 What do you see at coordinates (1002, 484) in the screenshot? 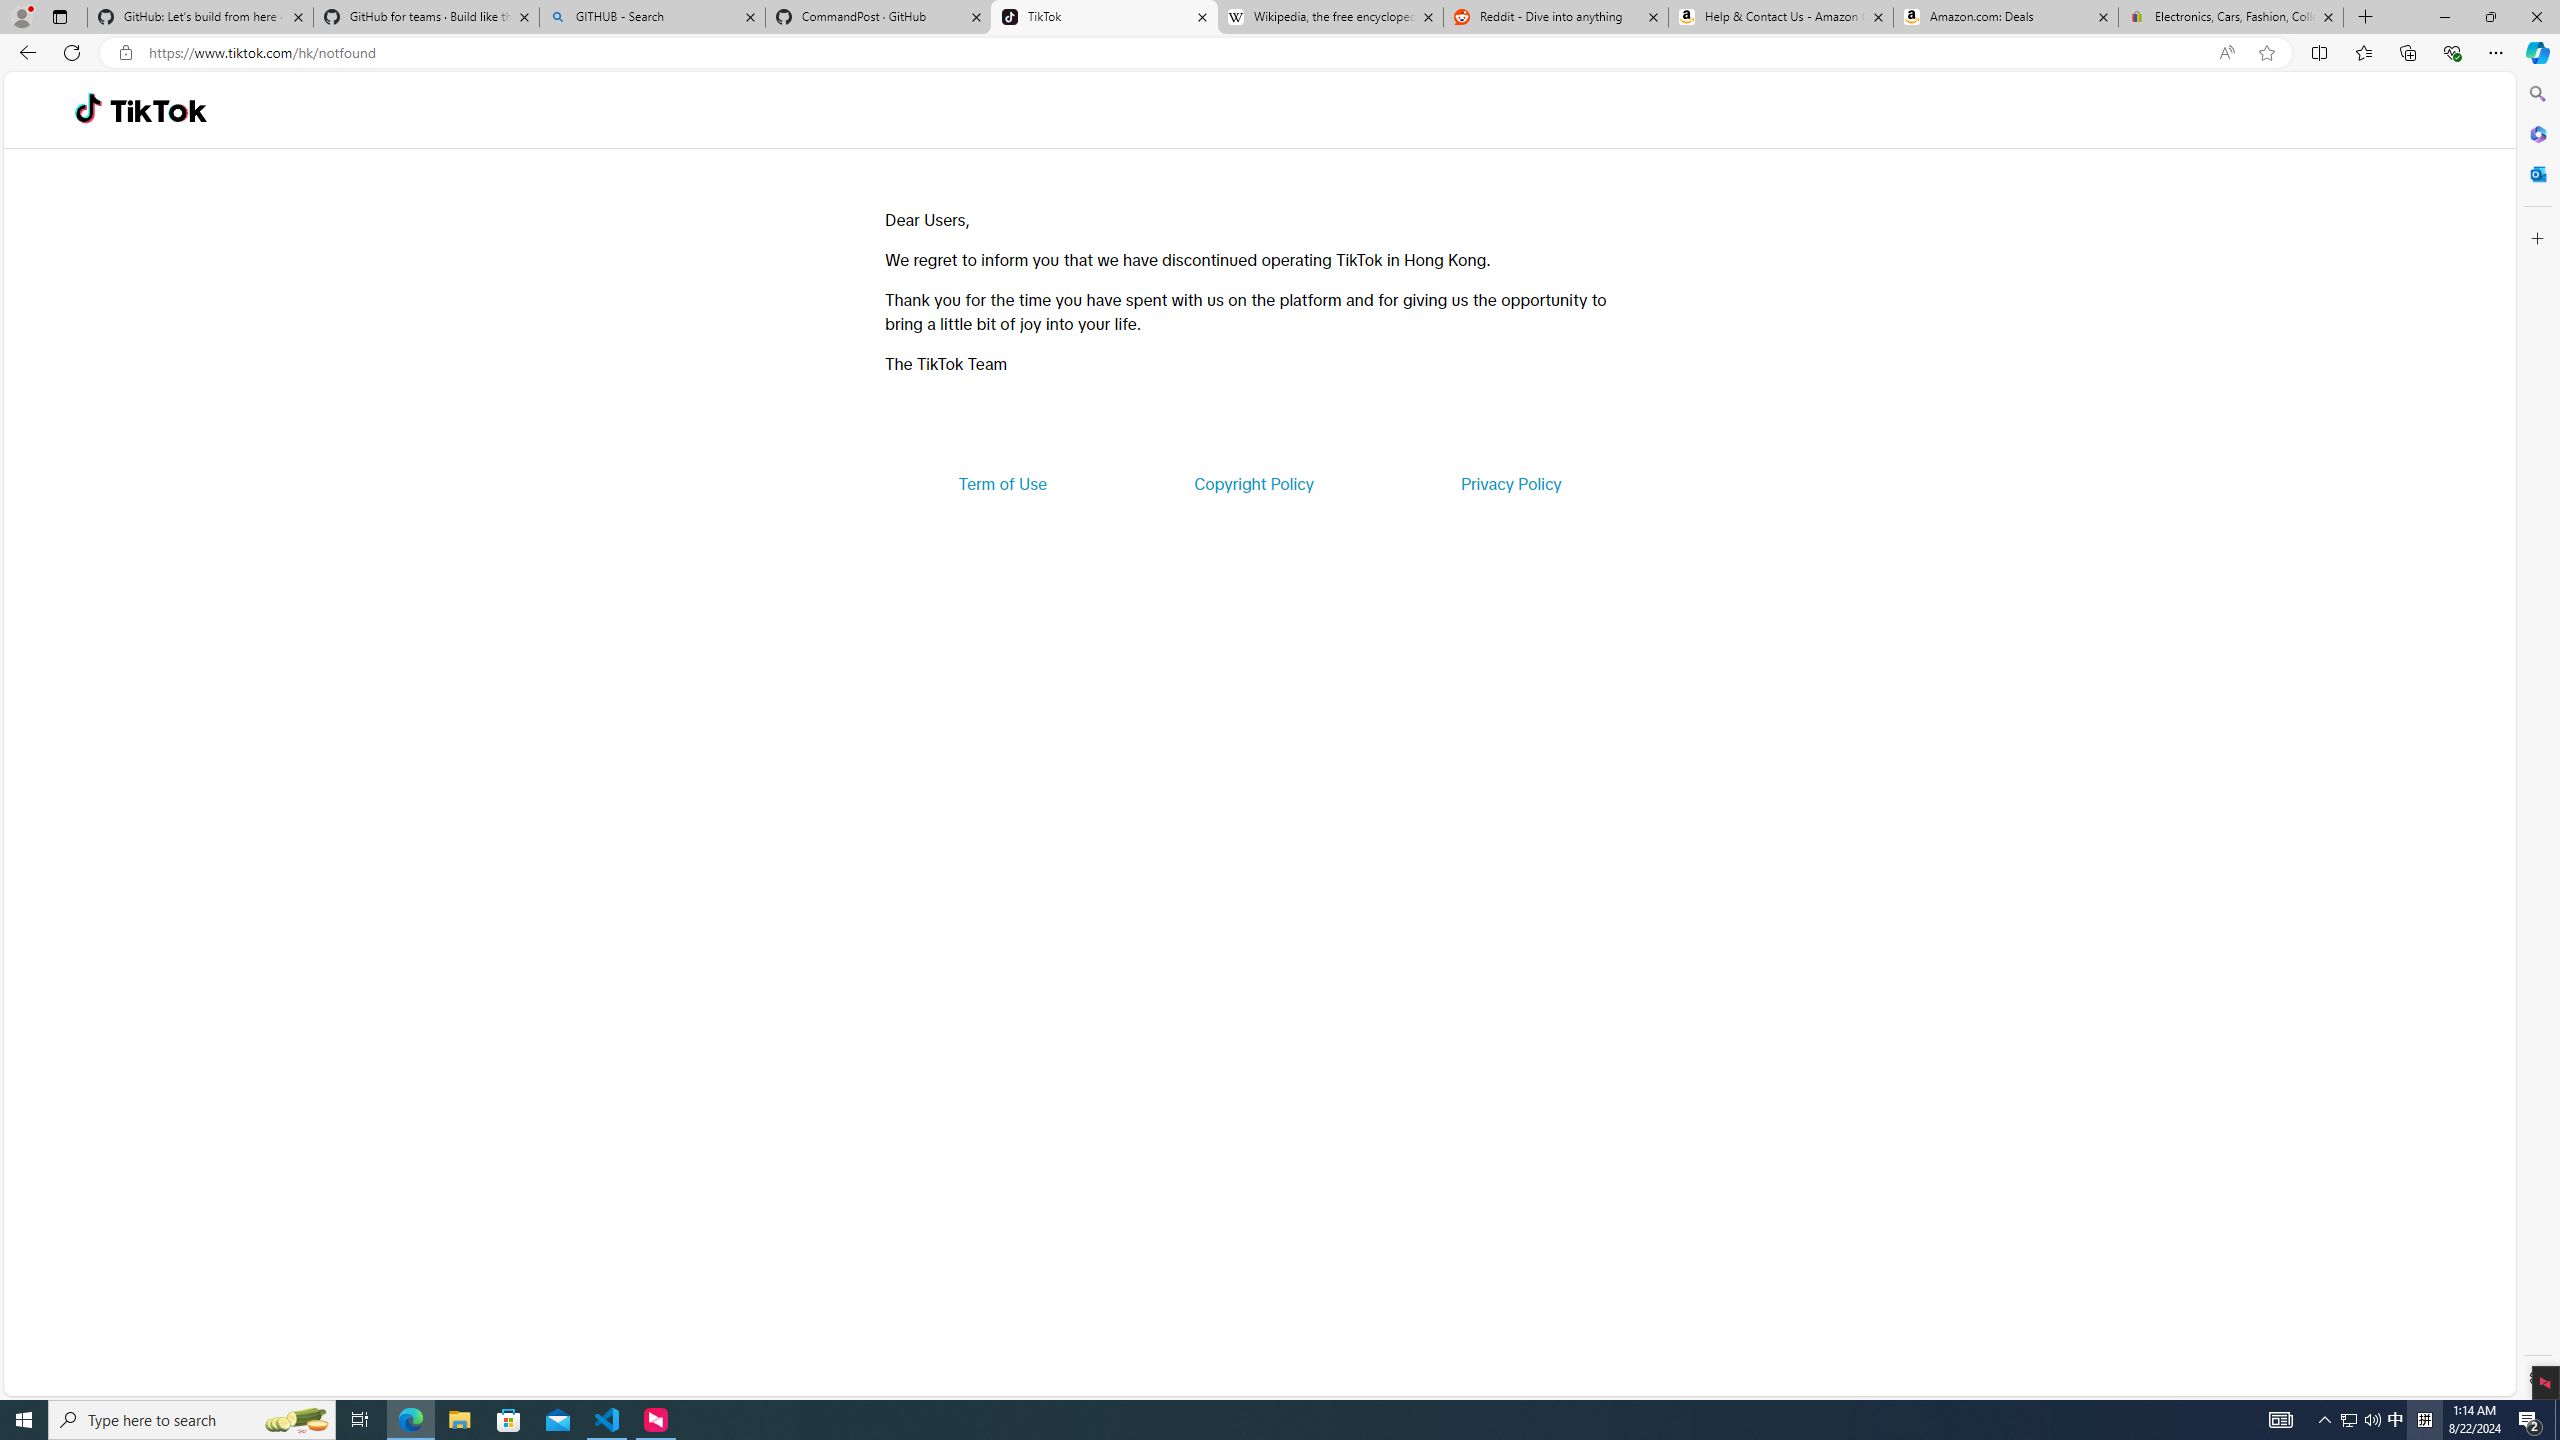
I see `Term of Use` at bounding box center [1002, 484].